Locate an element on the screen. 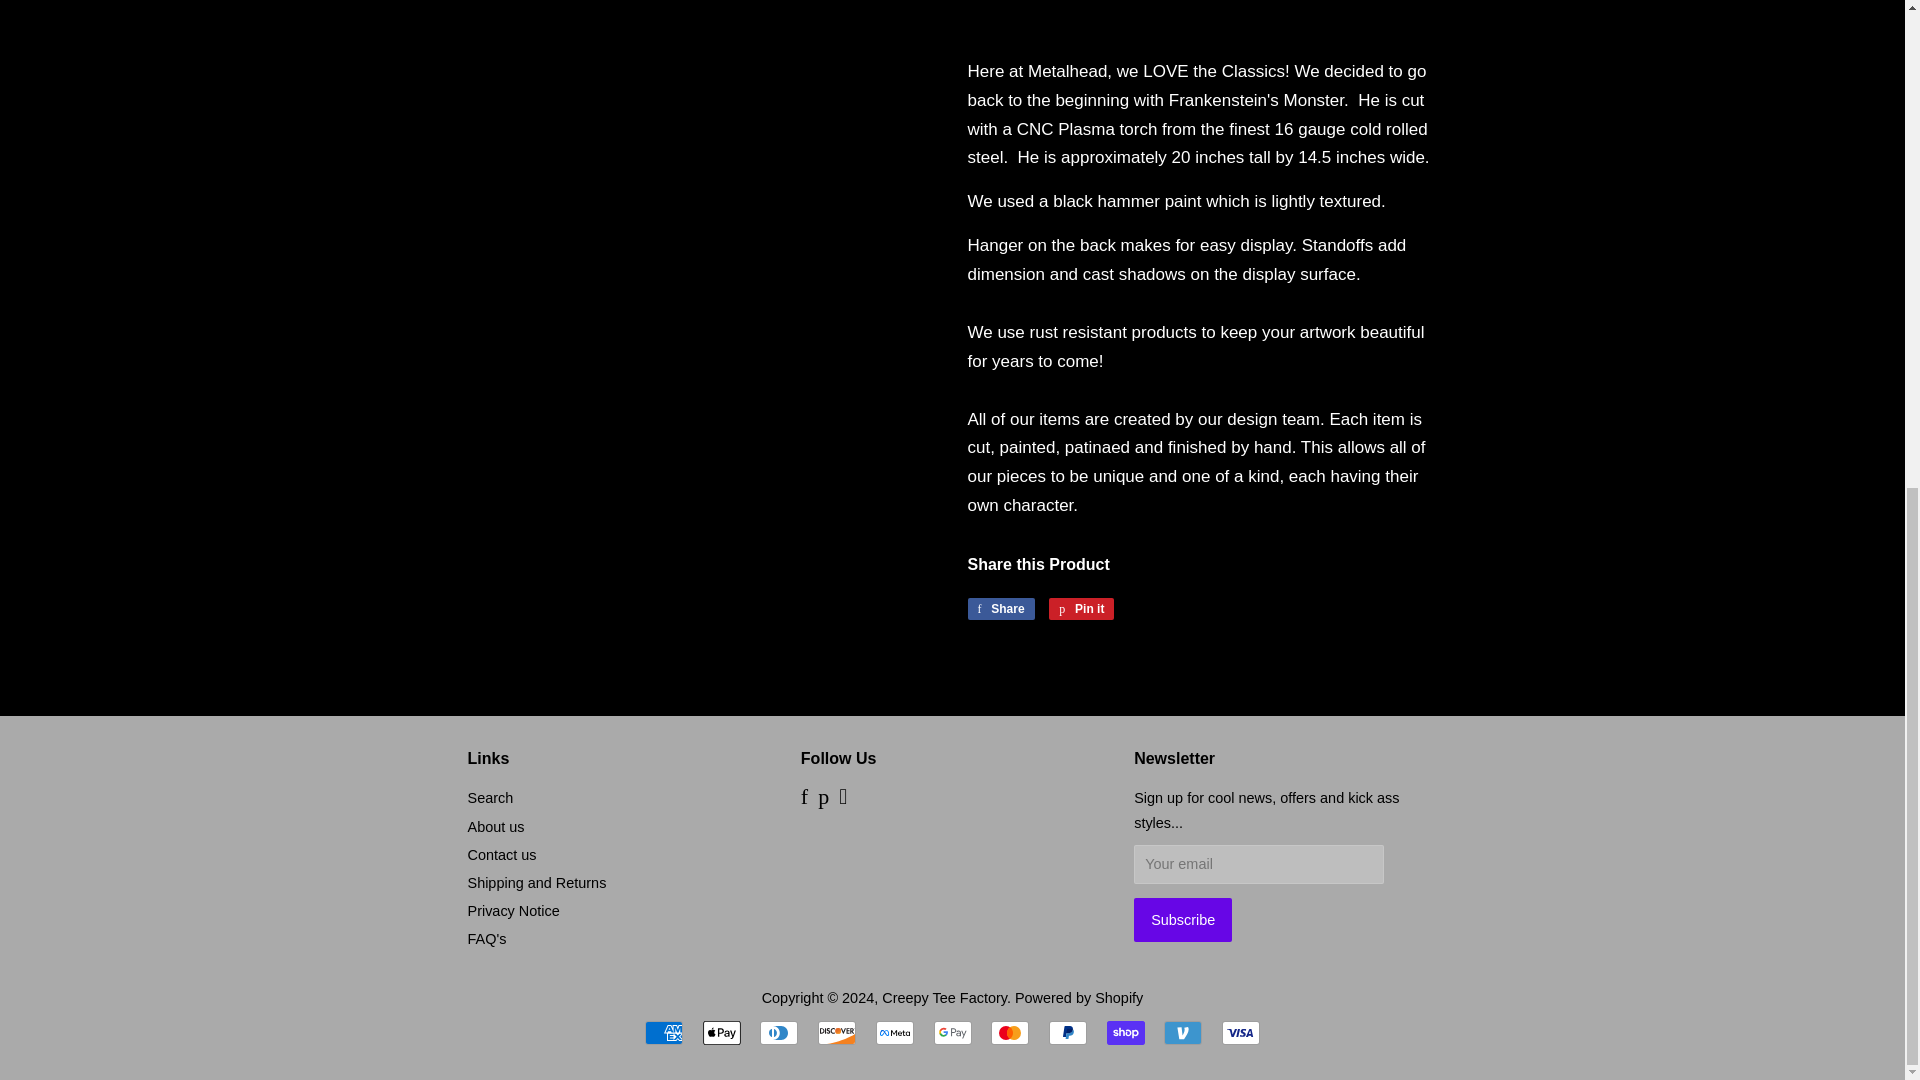  Creepy Tee Factory on Pinterest is located at coordinates (823, 798).